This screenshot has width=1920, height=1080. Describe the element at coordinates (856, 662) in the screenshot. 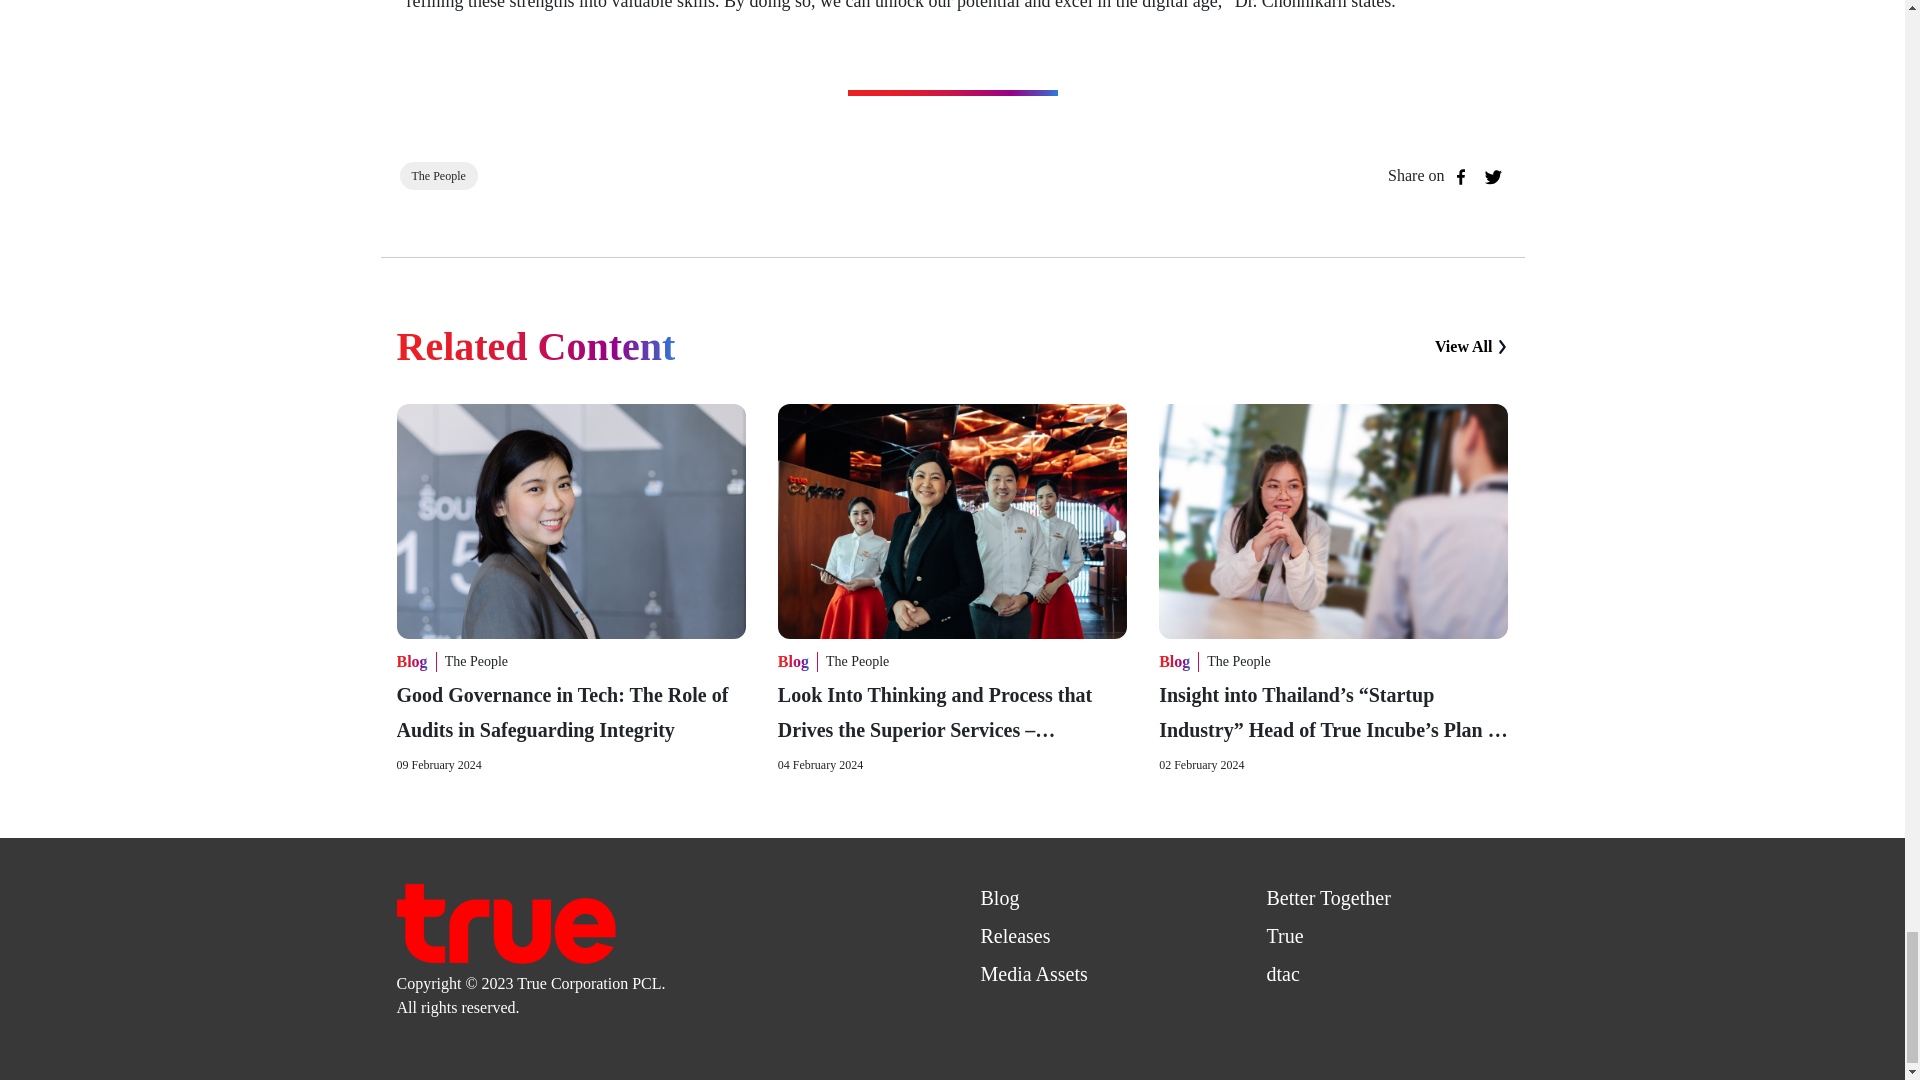

I see `The People` at that location.